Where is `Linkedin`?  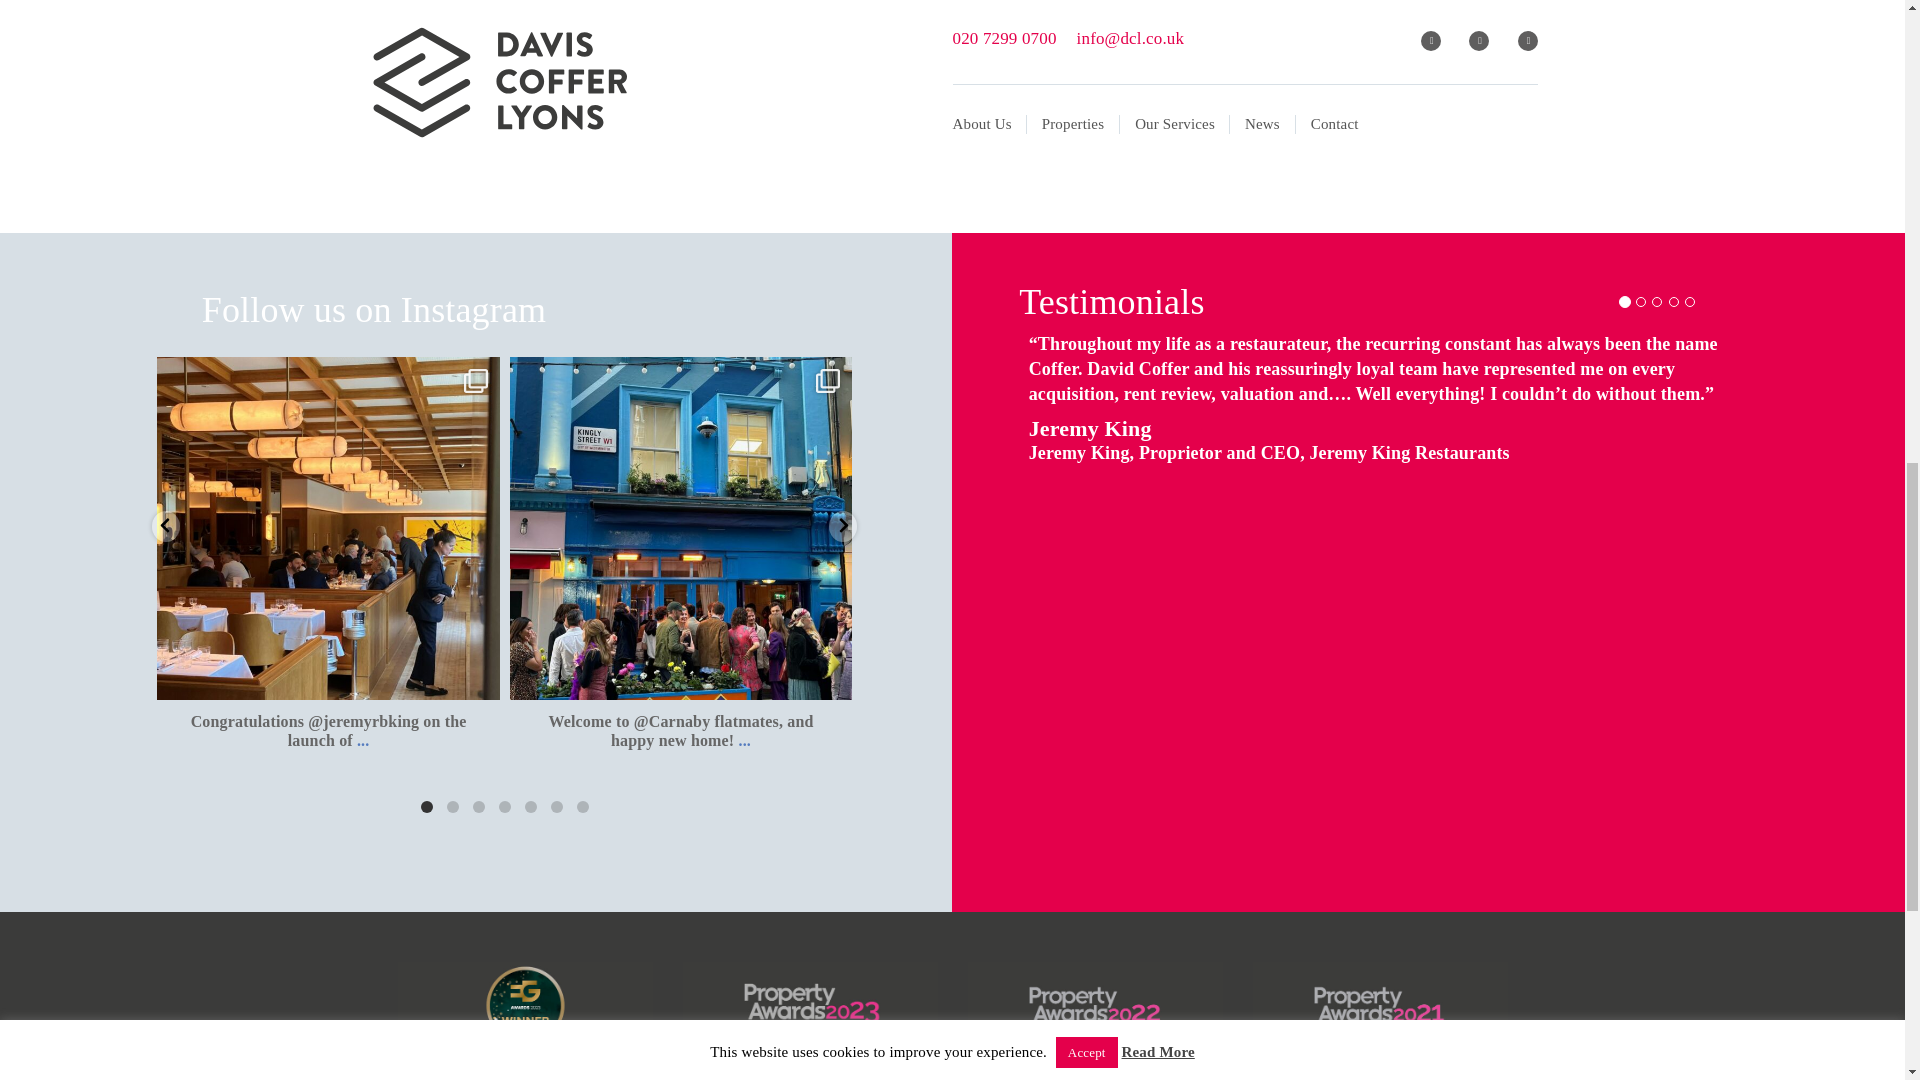
Linkedin is located at coordinates (480, 148).